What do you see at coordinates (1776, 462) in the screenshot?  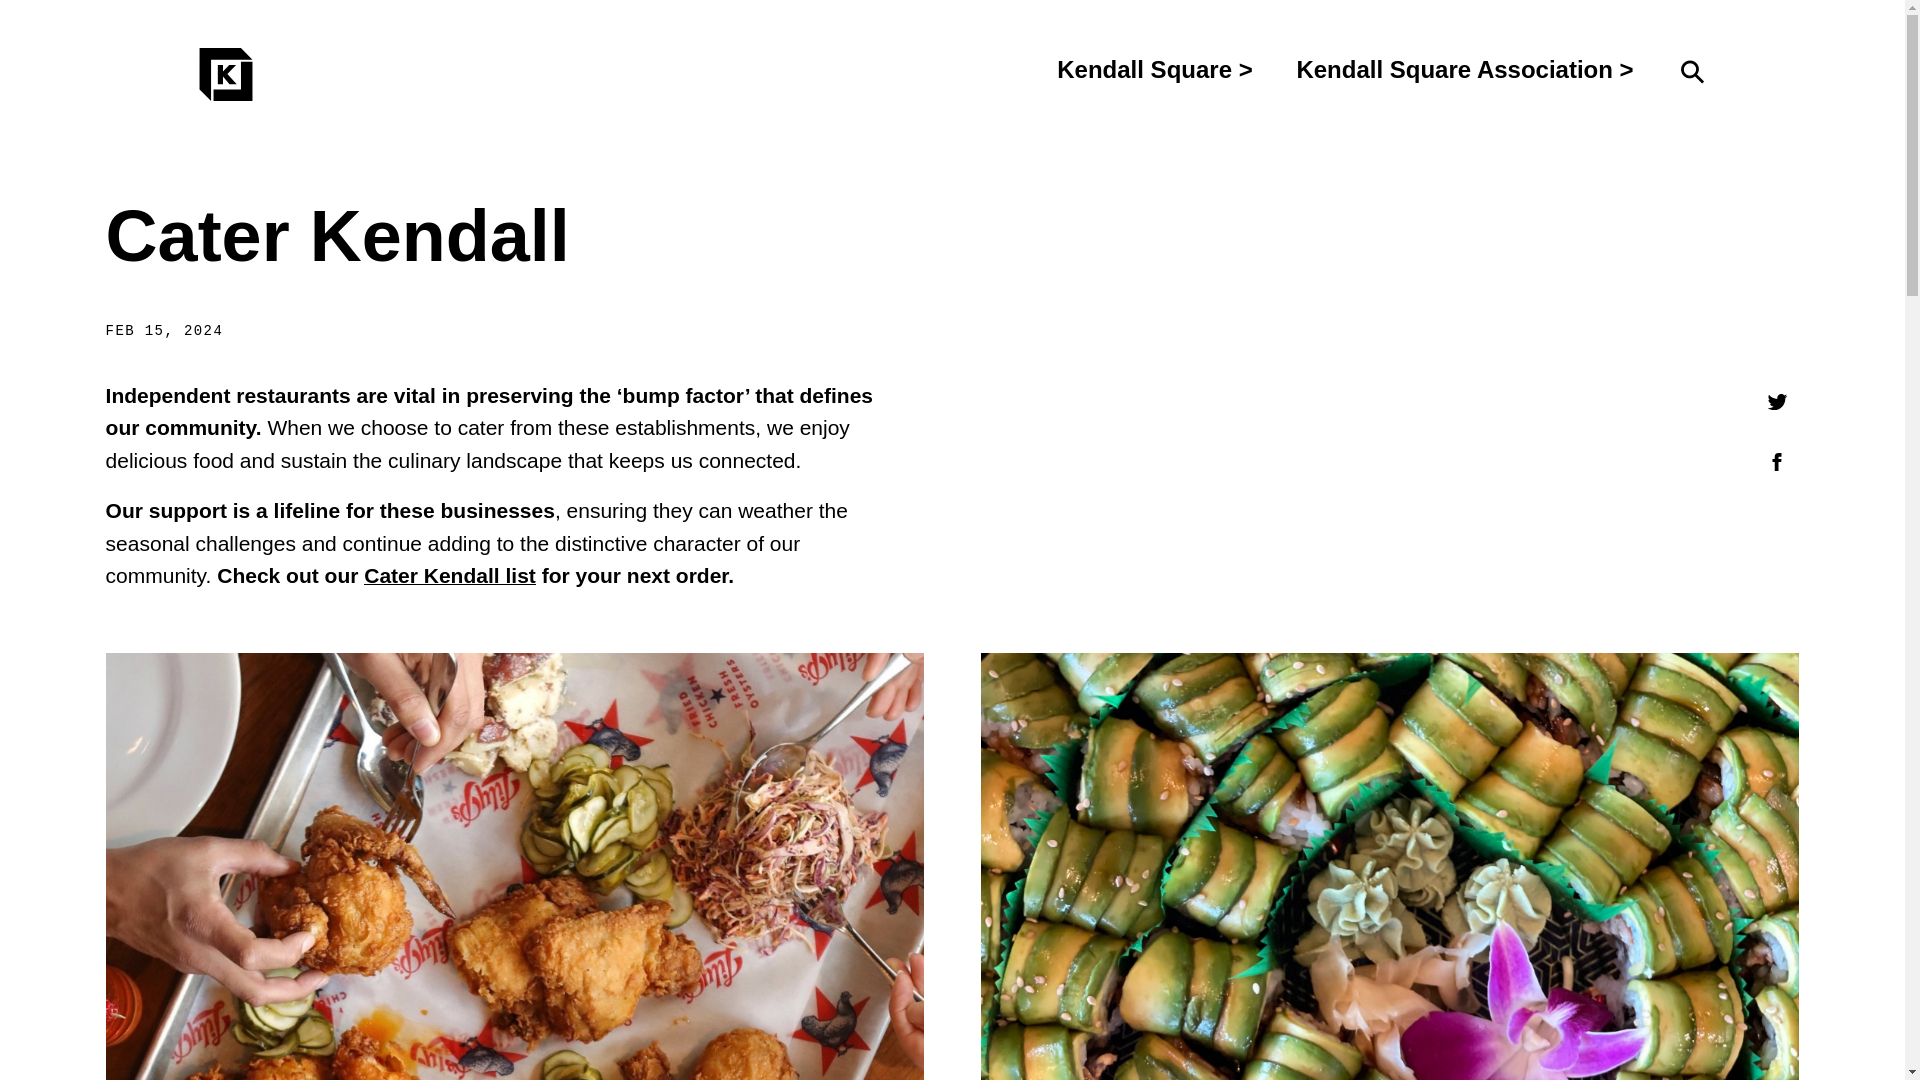 I see `Share on Facebook` at bounding box center [1776, 462].